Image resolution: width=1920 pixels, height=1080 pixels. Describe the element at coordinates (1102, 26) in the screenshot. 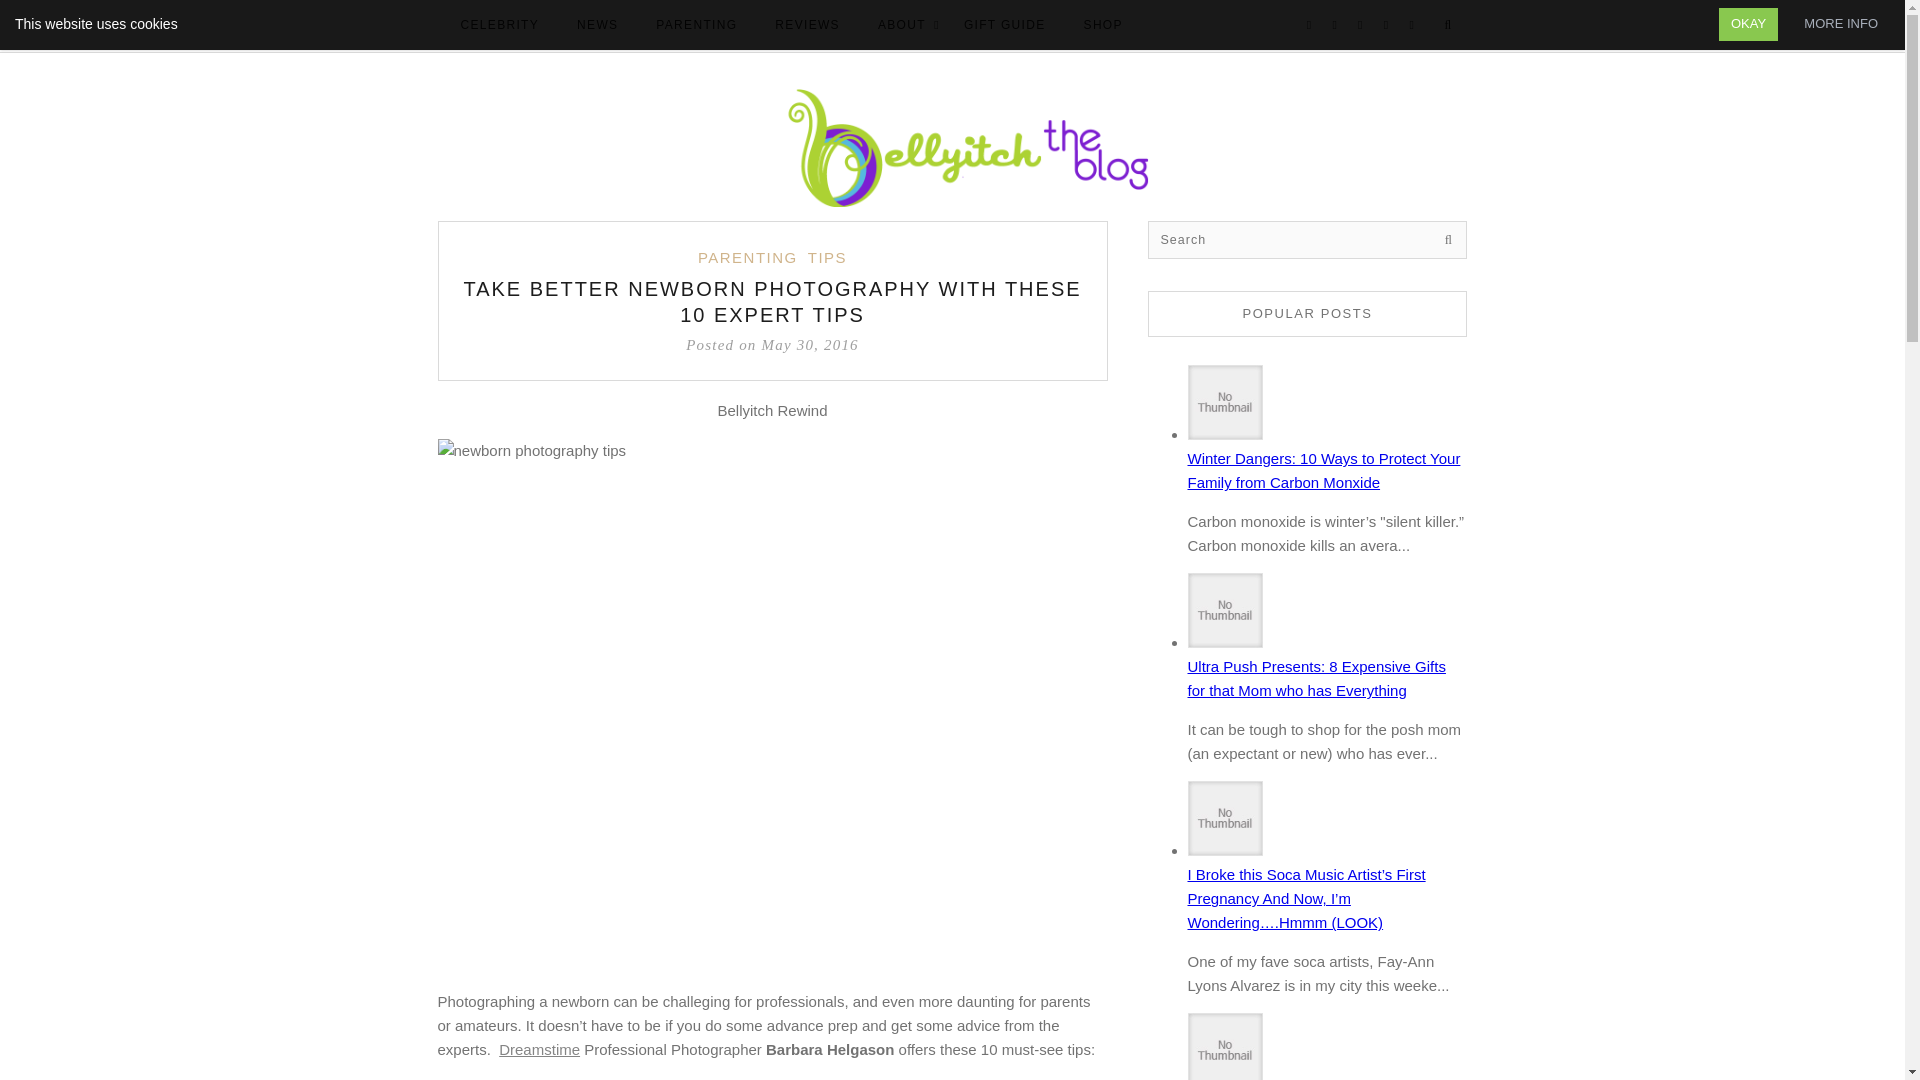

I see `SHOP` at that location.